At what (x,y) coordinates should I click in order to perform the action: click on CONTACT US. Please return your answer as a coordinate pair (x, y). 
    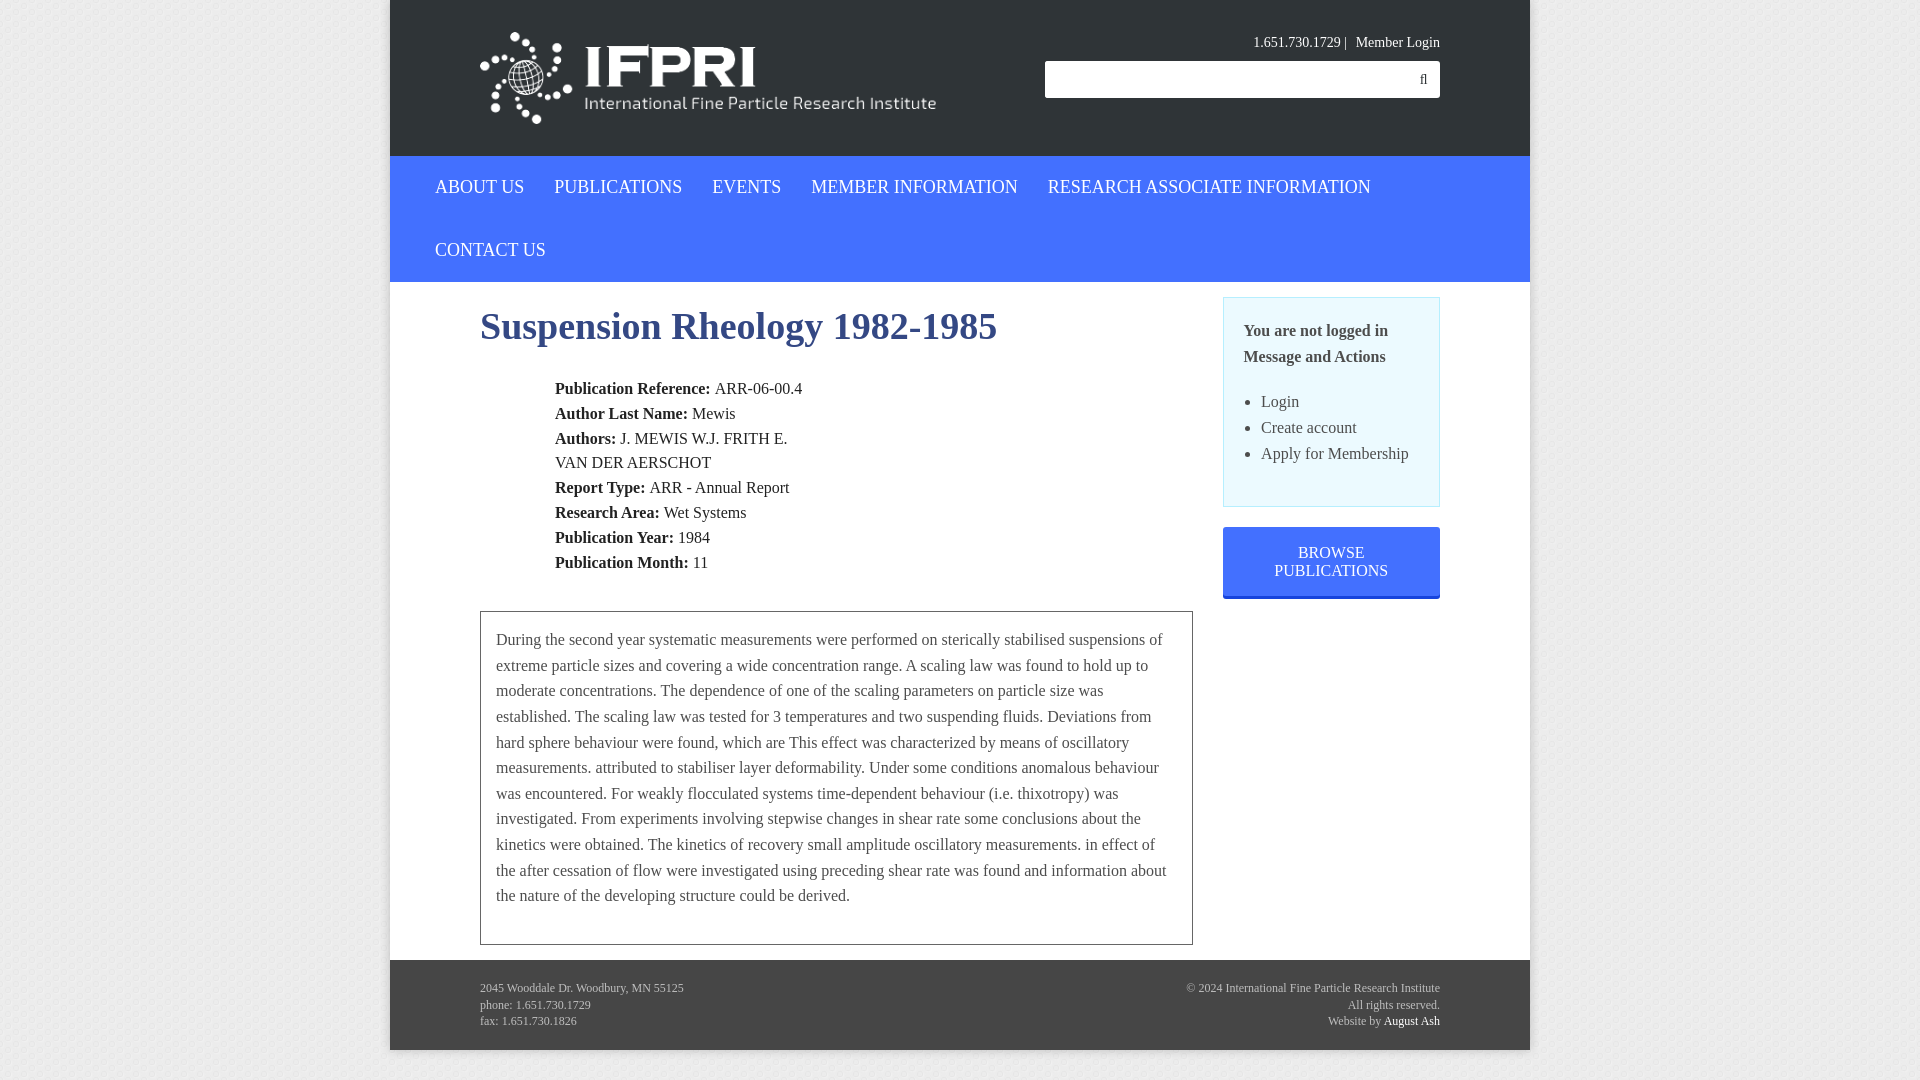
    Looking at the image, I should click on (490, 250).